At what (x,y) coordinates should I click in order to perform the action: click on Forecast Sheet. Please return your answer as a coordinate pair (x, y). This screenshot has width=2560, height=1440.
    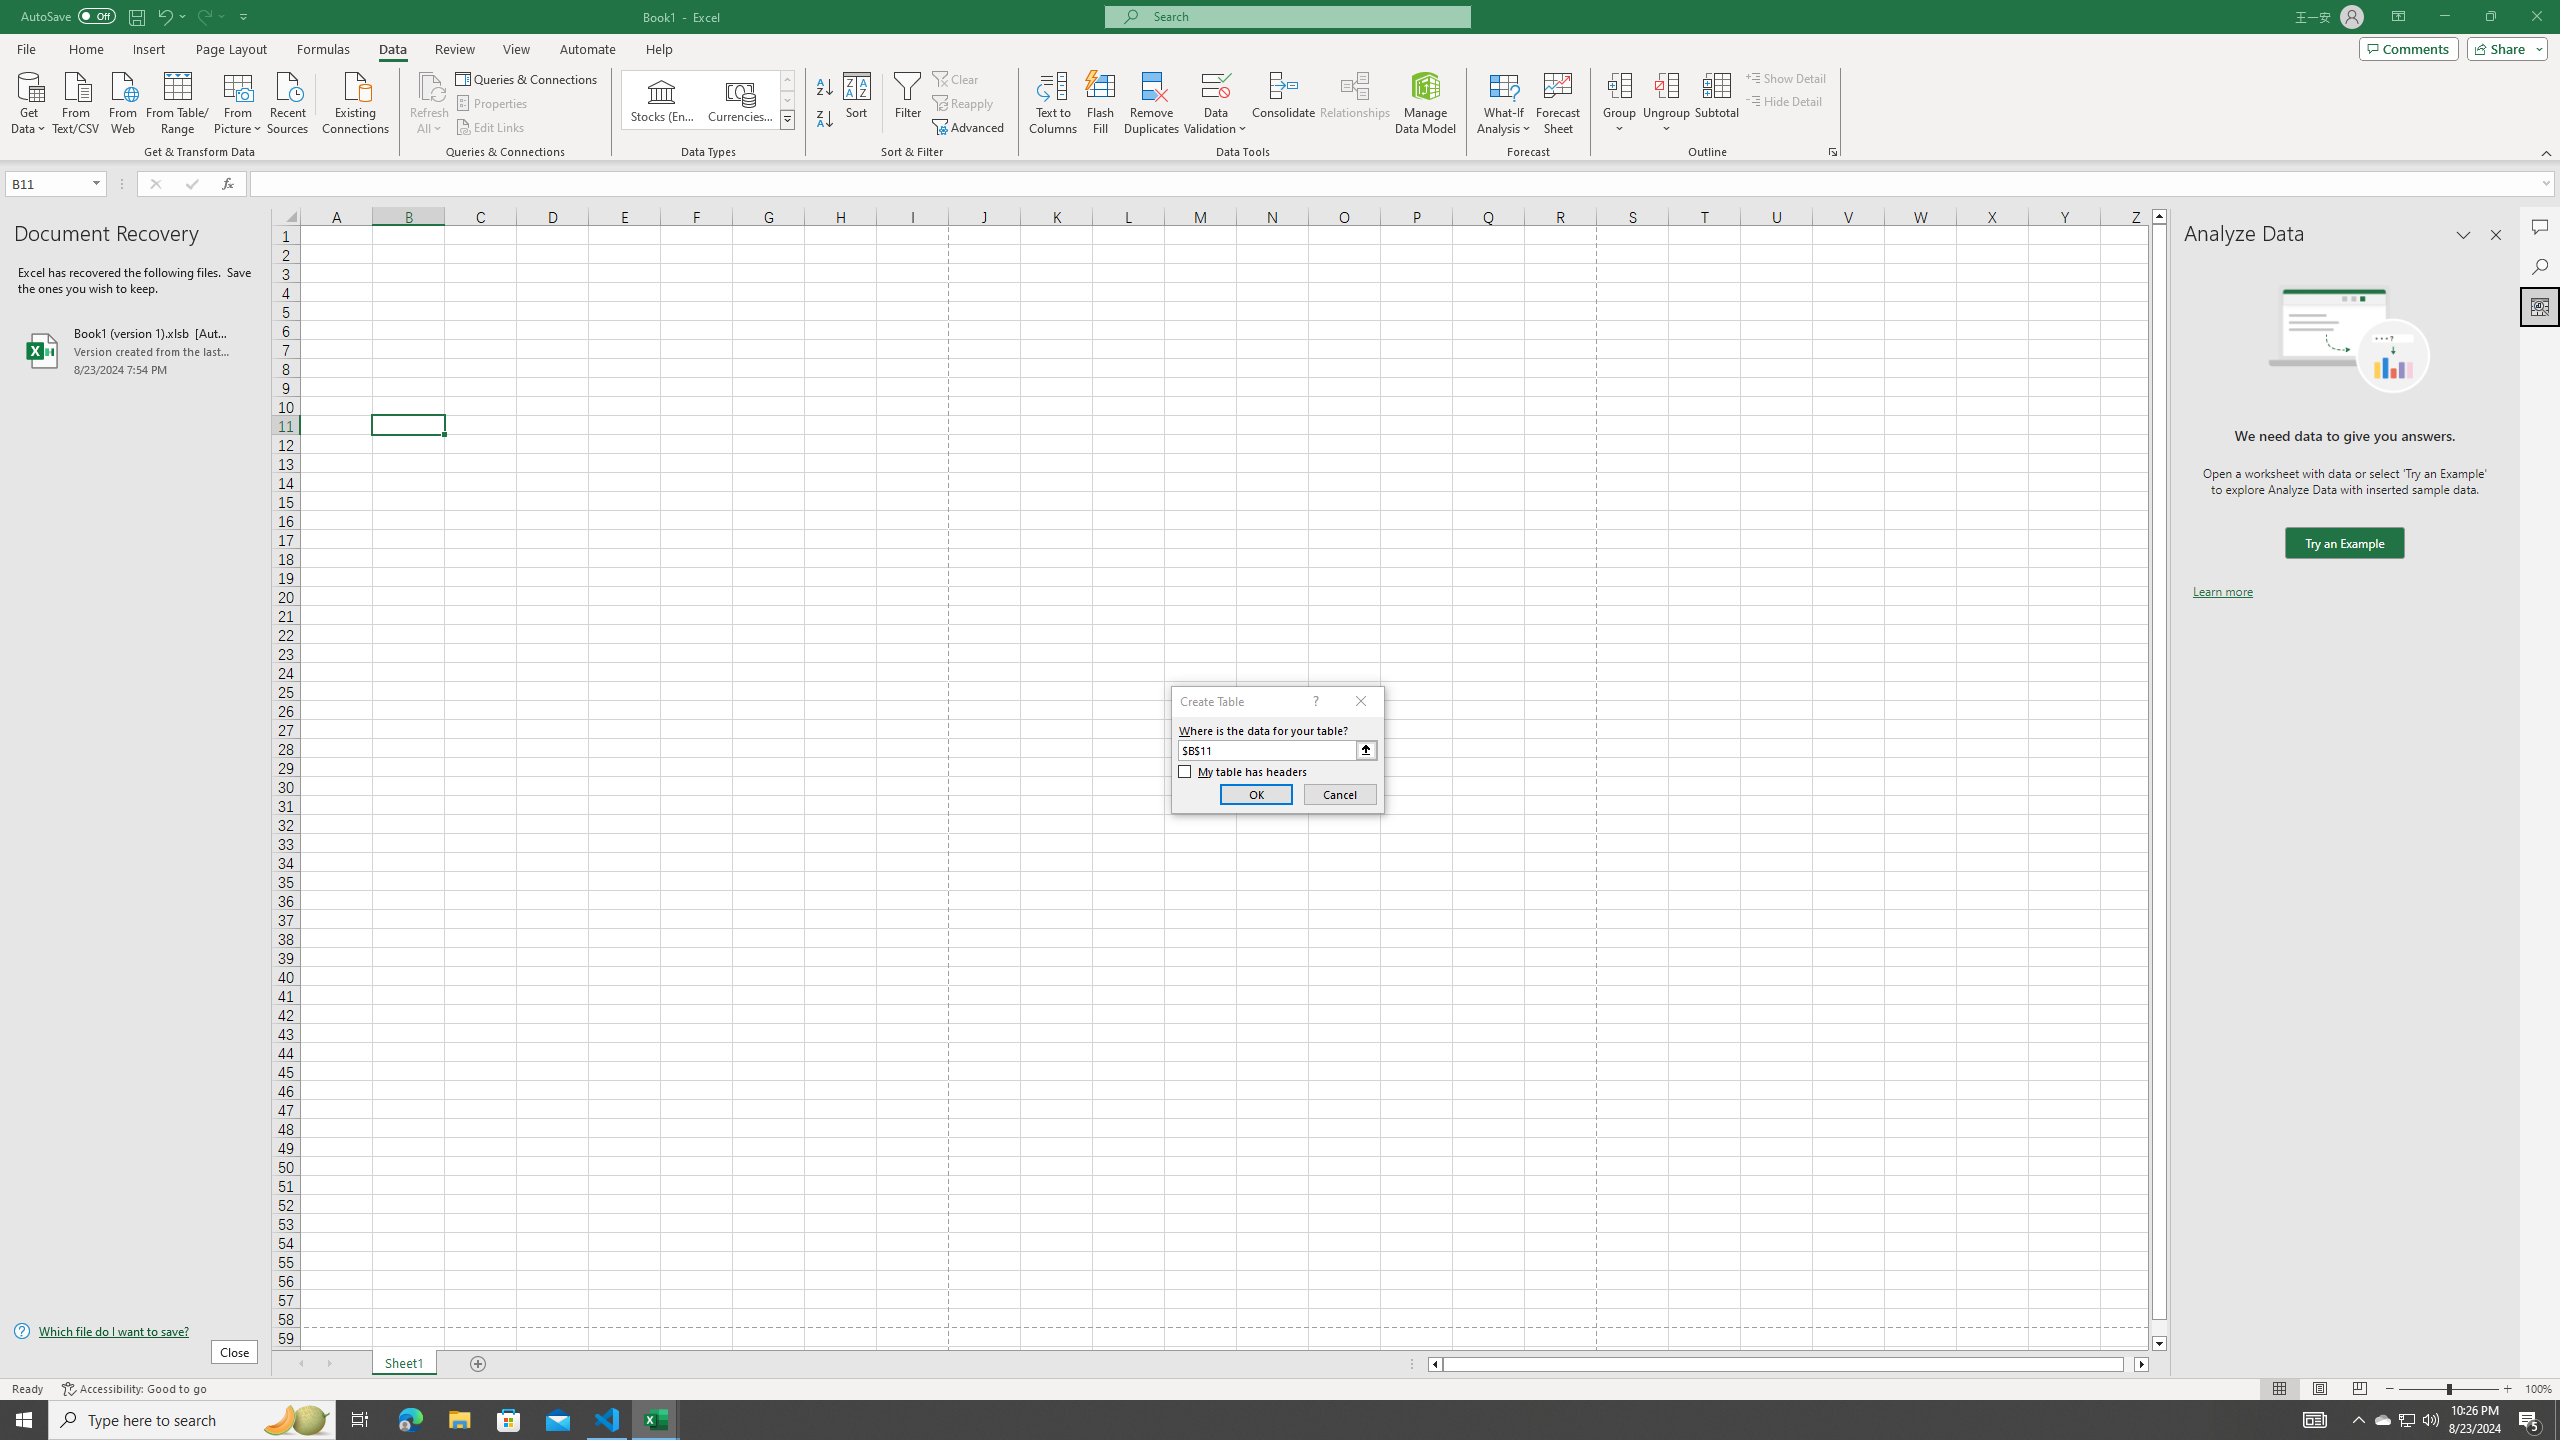
    Looking at the image, I should click on (1558, 103).